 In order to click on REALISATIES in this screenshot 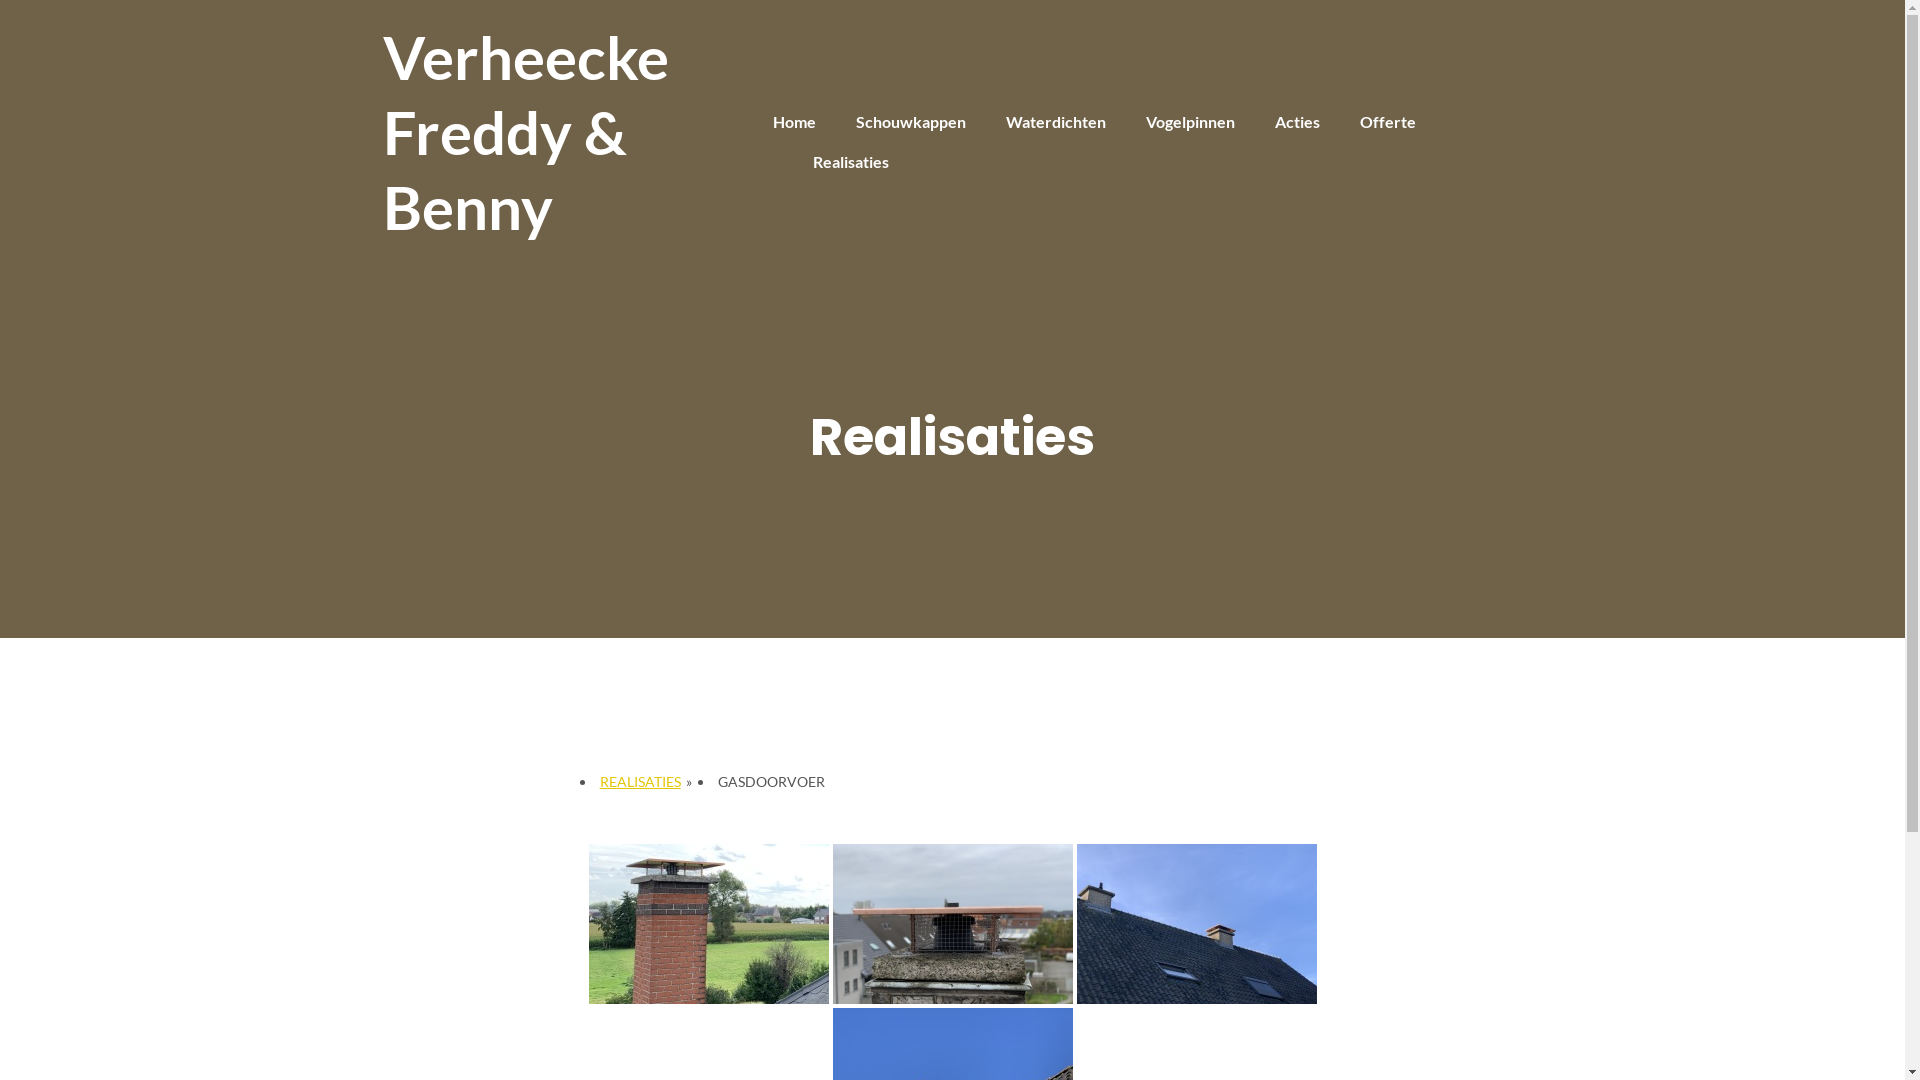, I will do `click(640, 782)`.